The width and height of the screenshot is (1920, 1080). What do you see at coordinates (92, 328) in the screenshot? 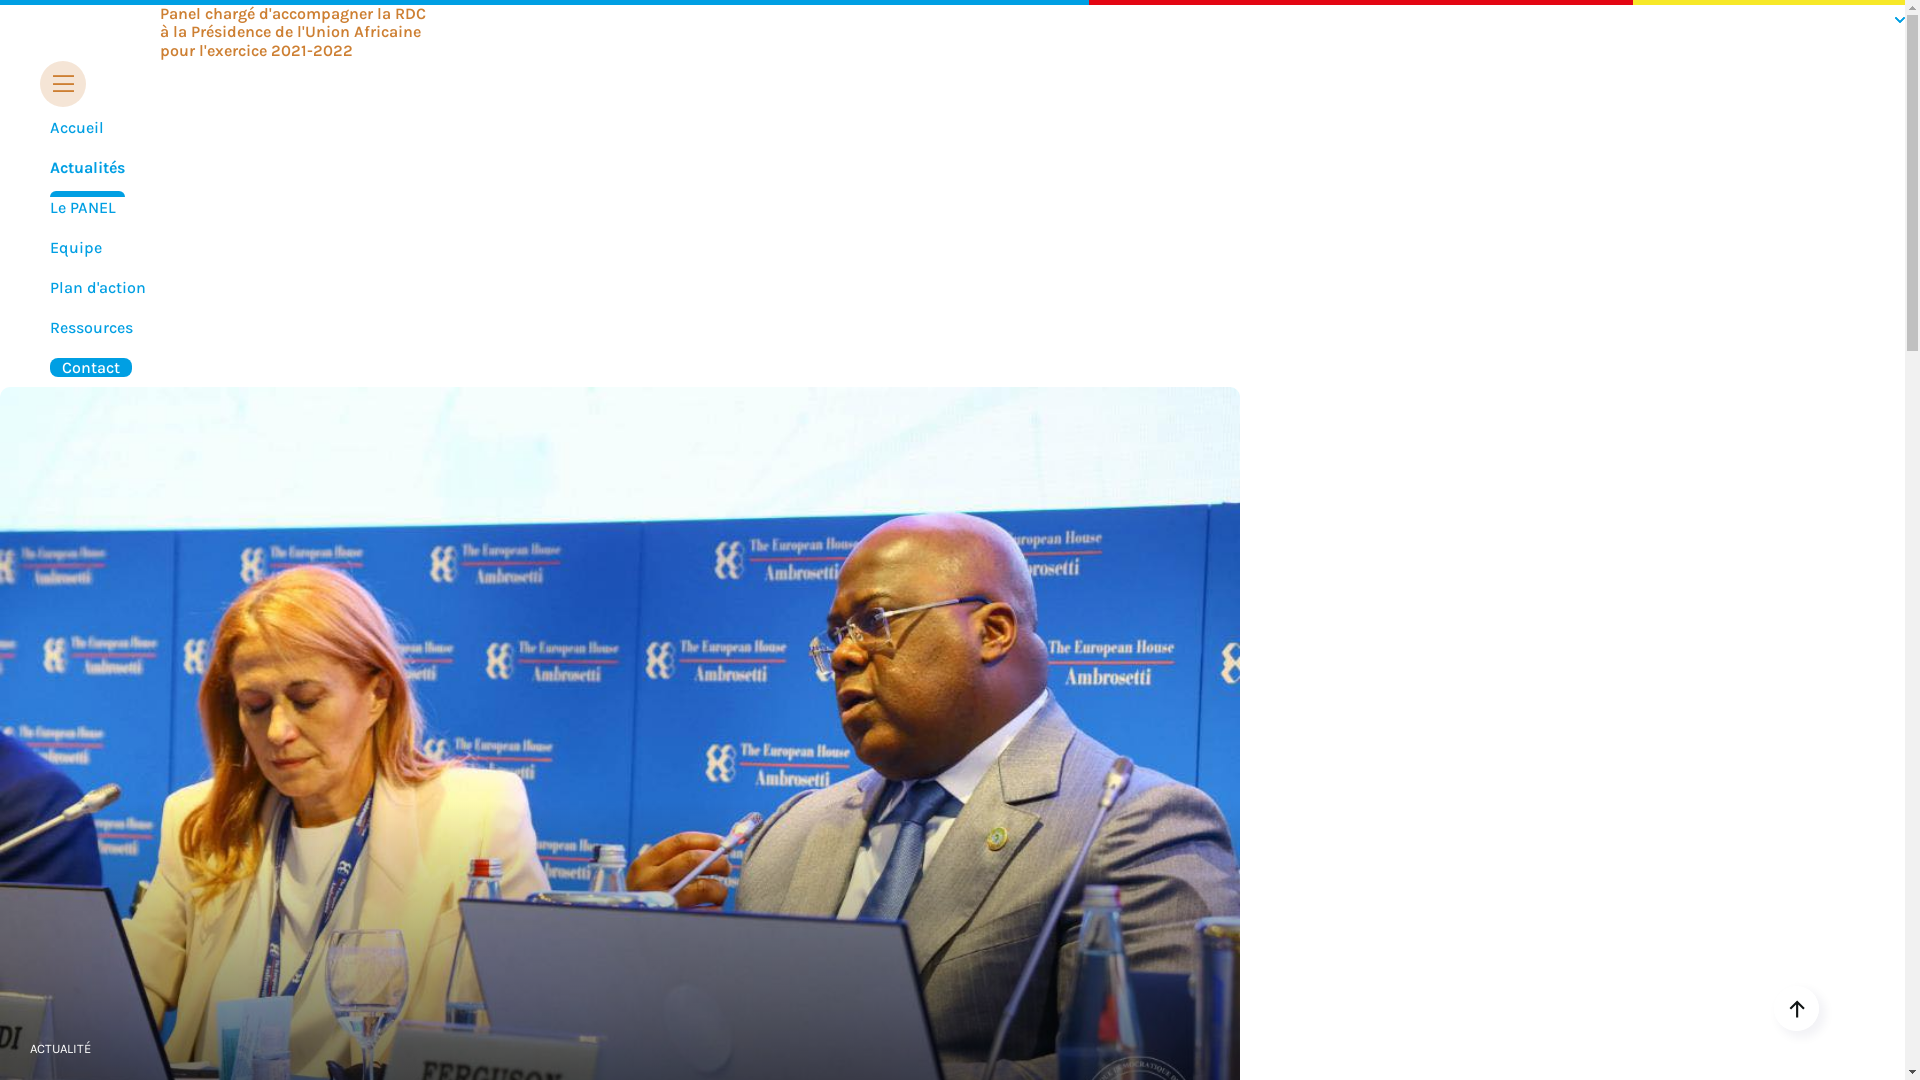
I see `Ressources` at bounding box center [92, 328].